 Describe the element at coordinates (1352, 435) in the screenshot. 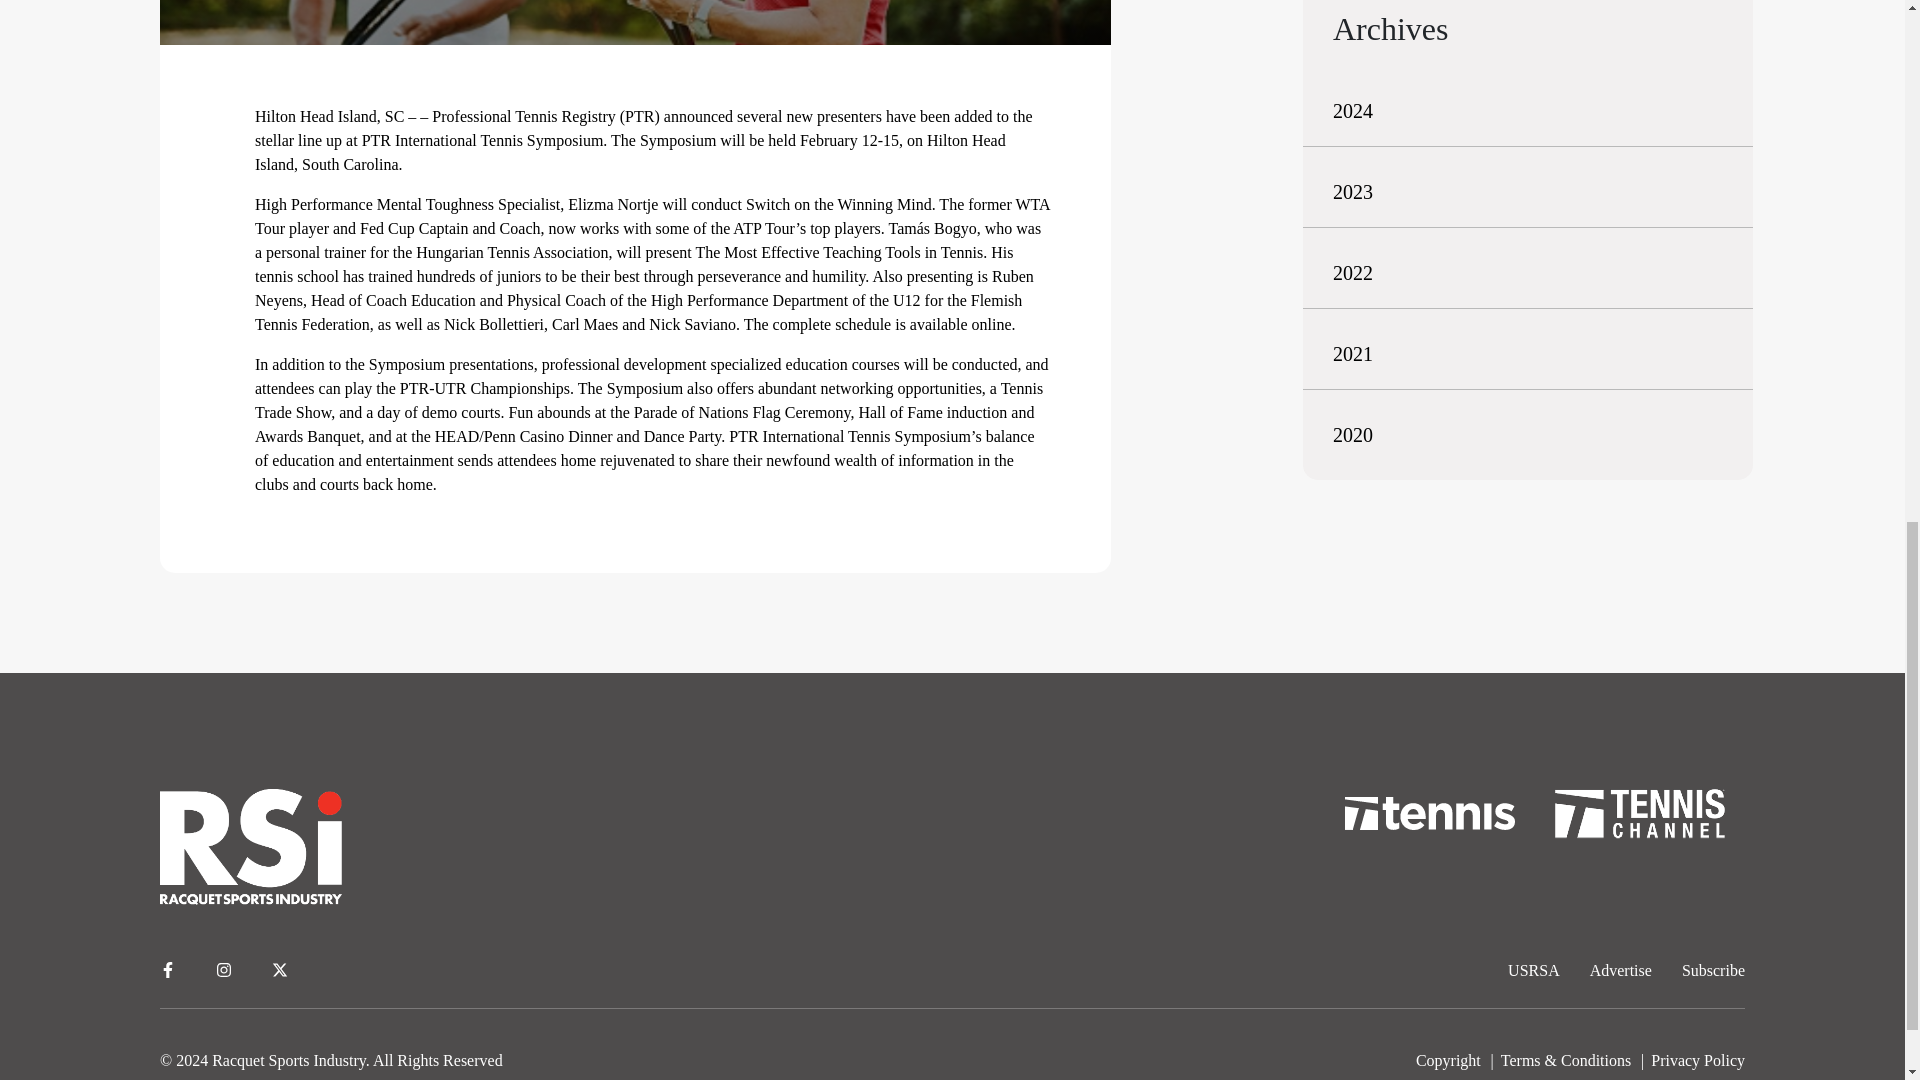

I see `2020` at that location.